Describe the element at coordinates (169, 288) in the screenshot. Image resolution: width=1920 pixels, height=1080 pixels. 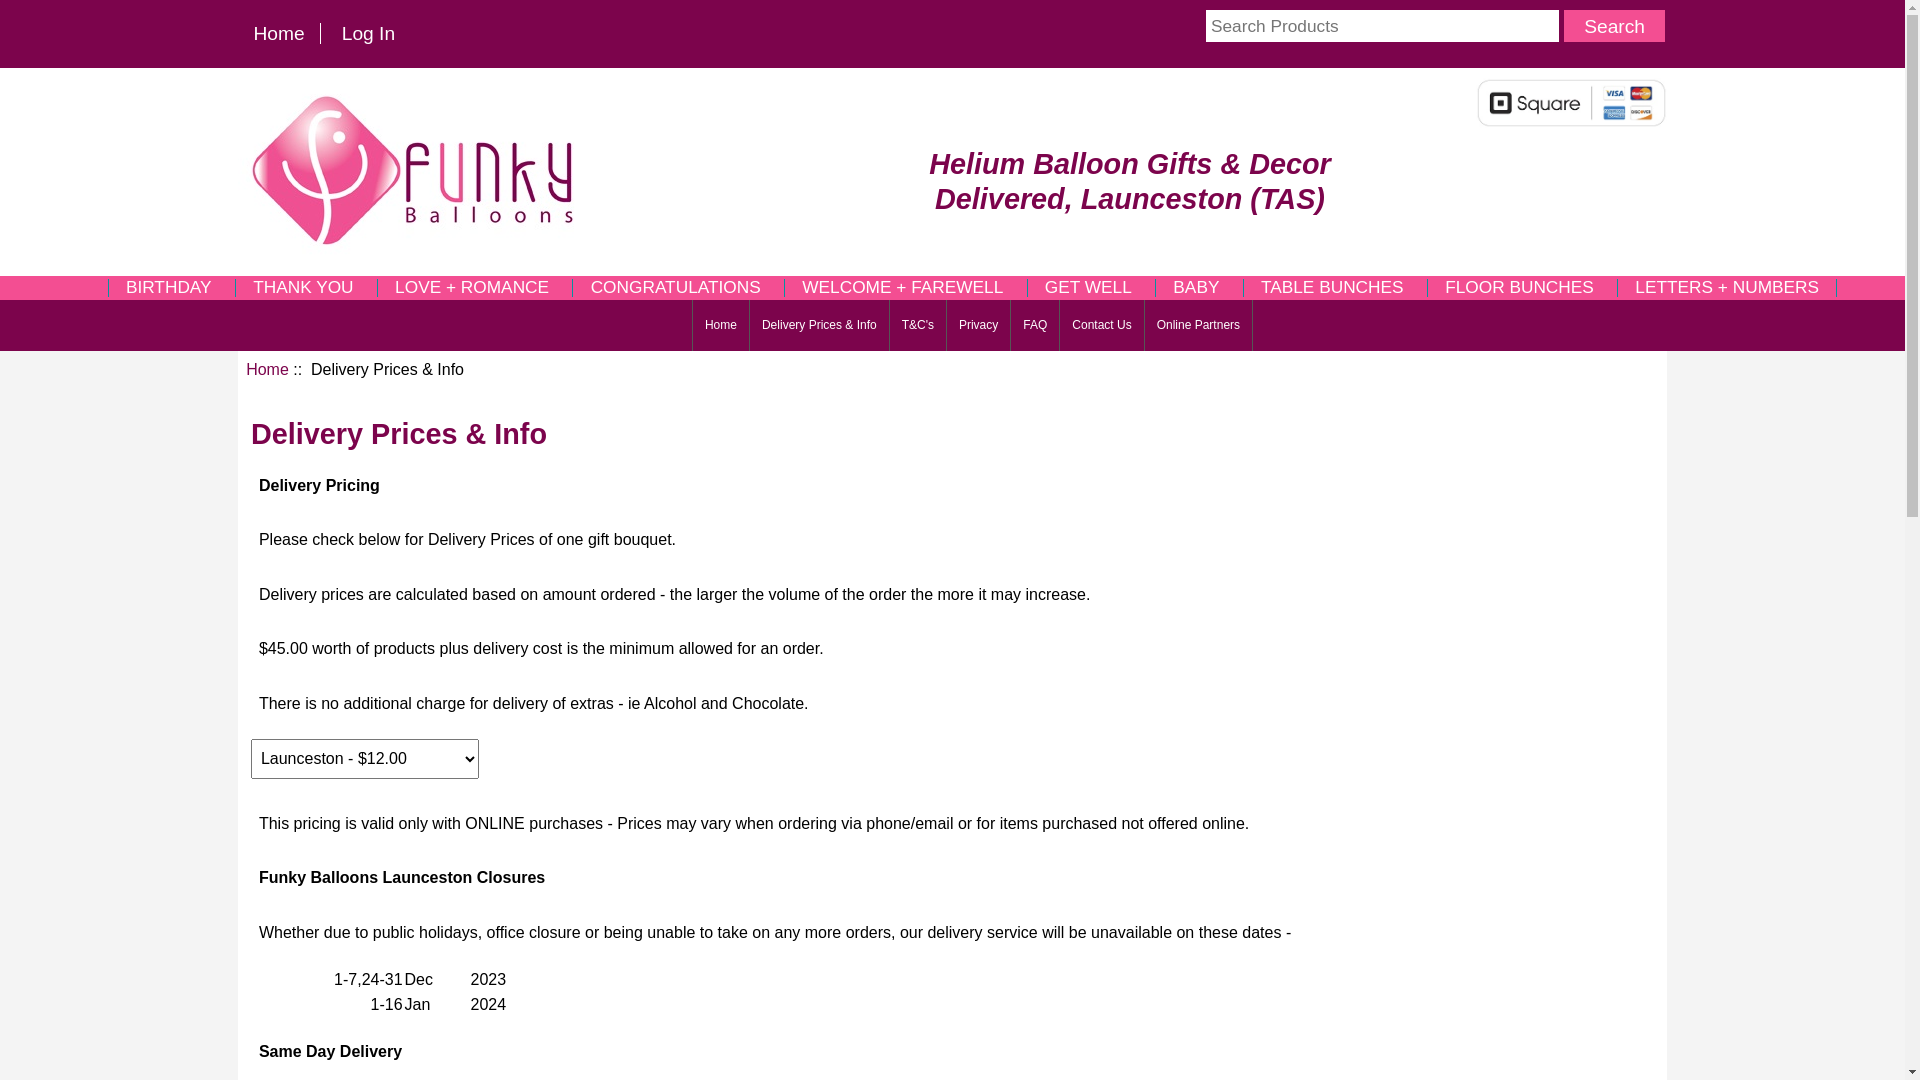
I see `BIRTHDAY` at that location.